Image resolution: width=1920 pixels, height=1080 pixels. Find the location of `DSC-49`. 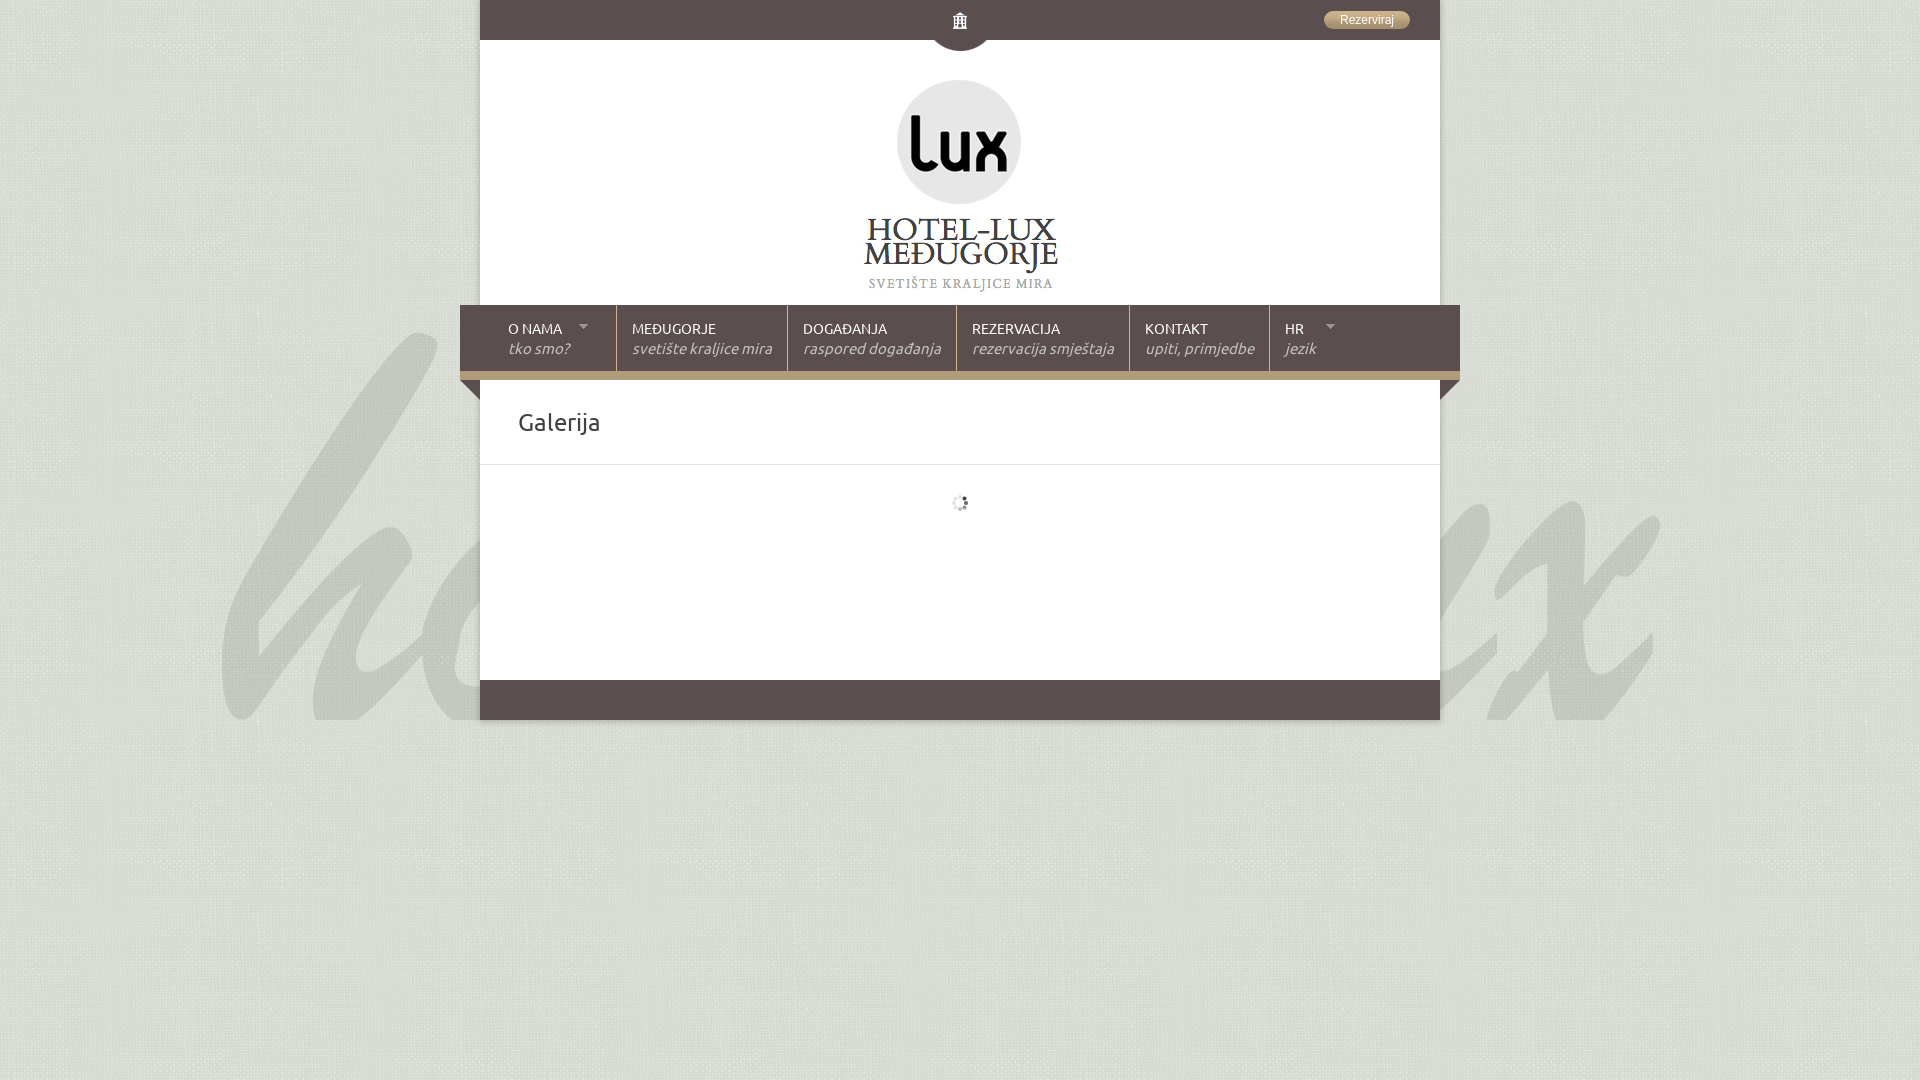

DSC-49 is located at coordinates (600, 606).